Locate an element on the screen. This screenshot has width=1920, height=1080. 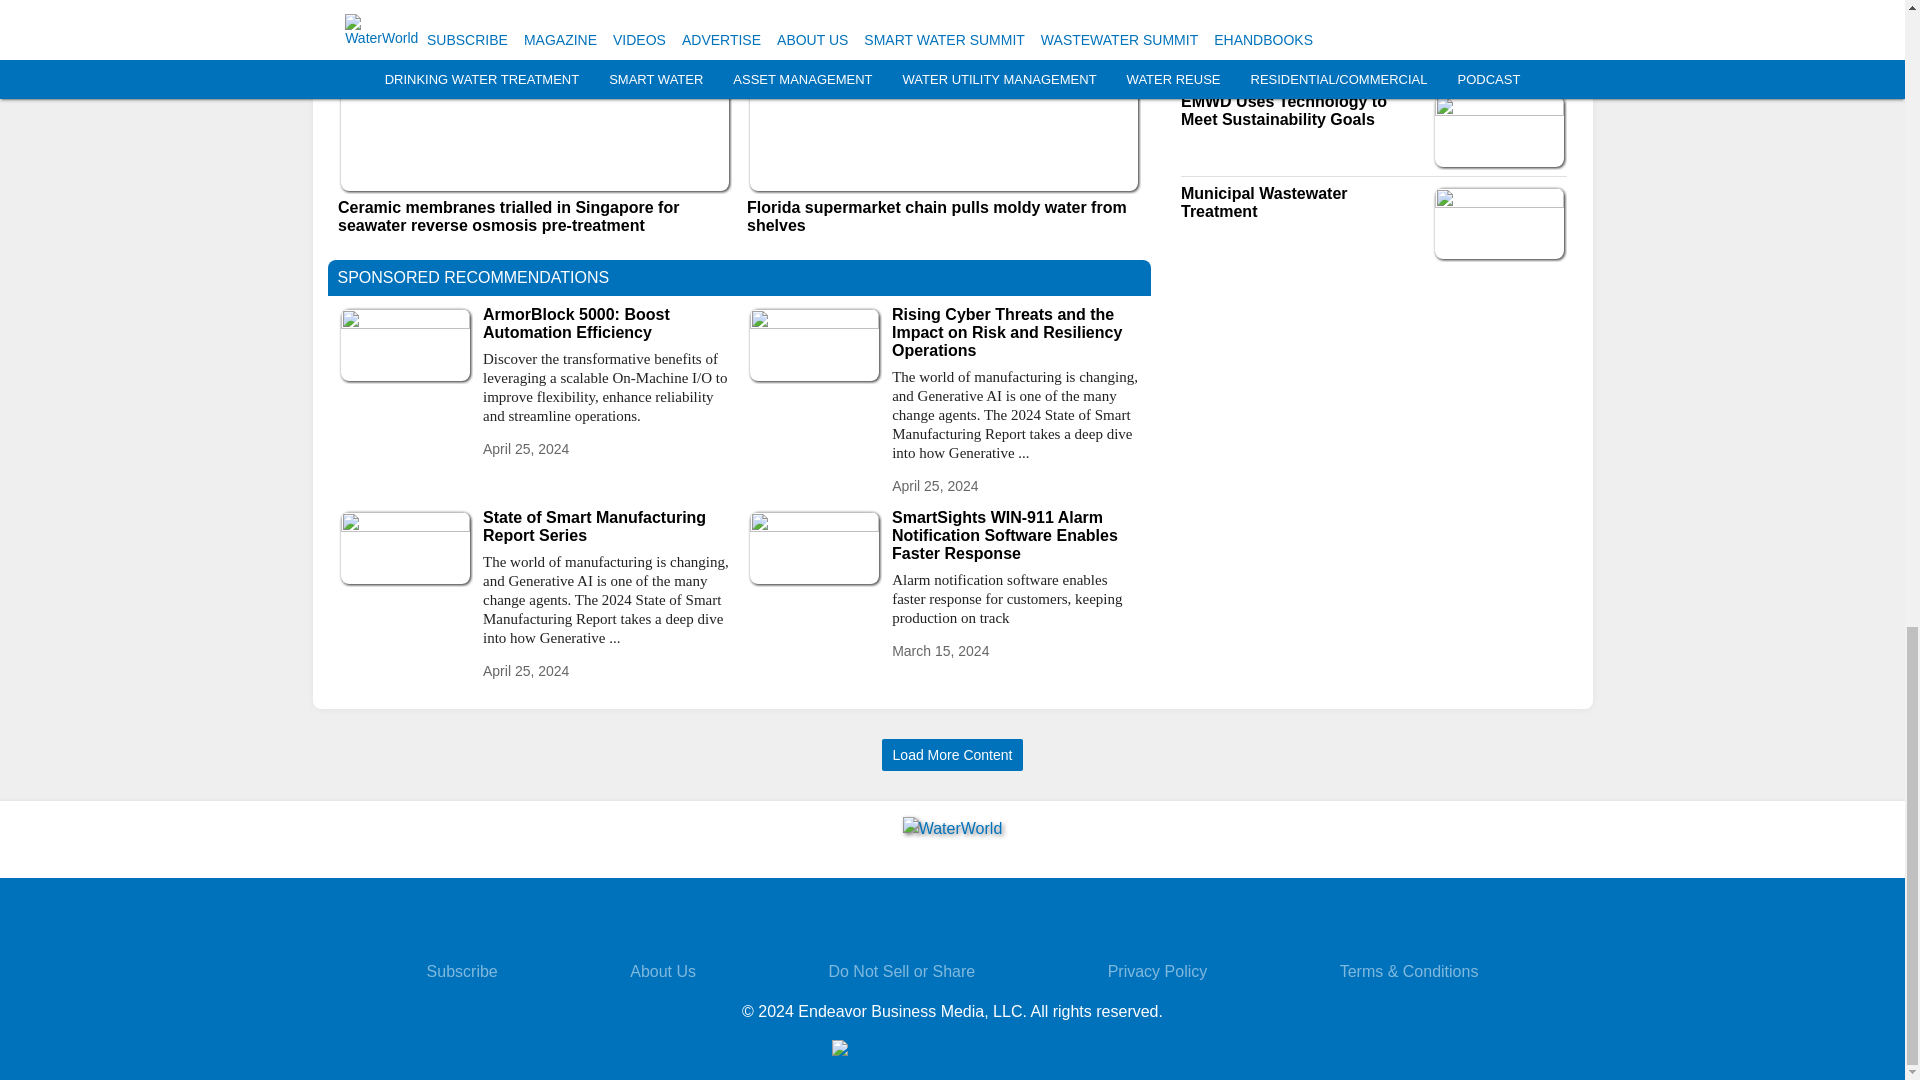
ArmorBlock 5000: Boost Automation Efficiency is located at coordinates (606, 324).